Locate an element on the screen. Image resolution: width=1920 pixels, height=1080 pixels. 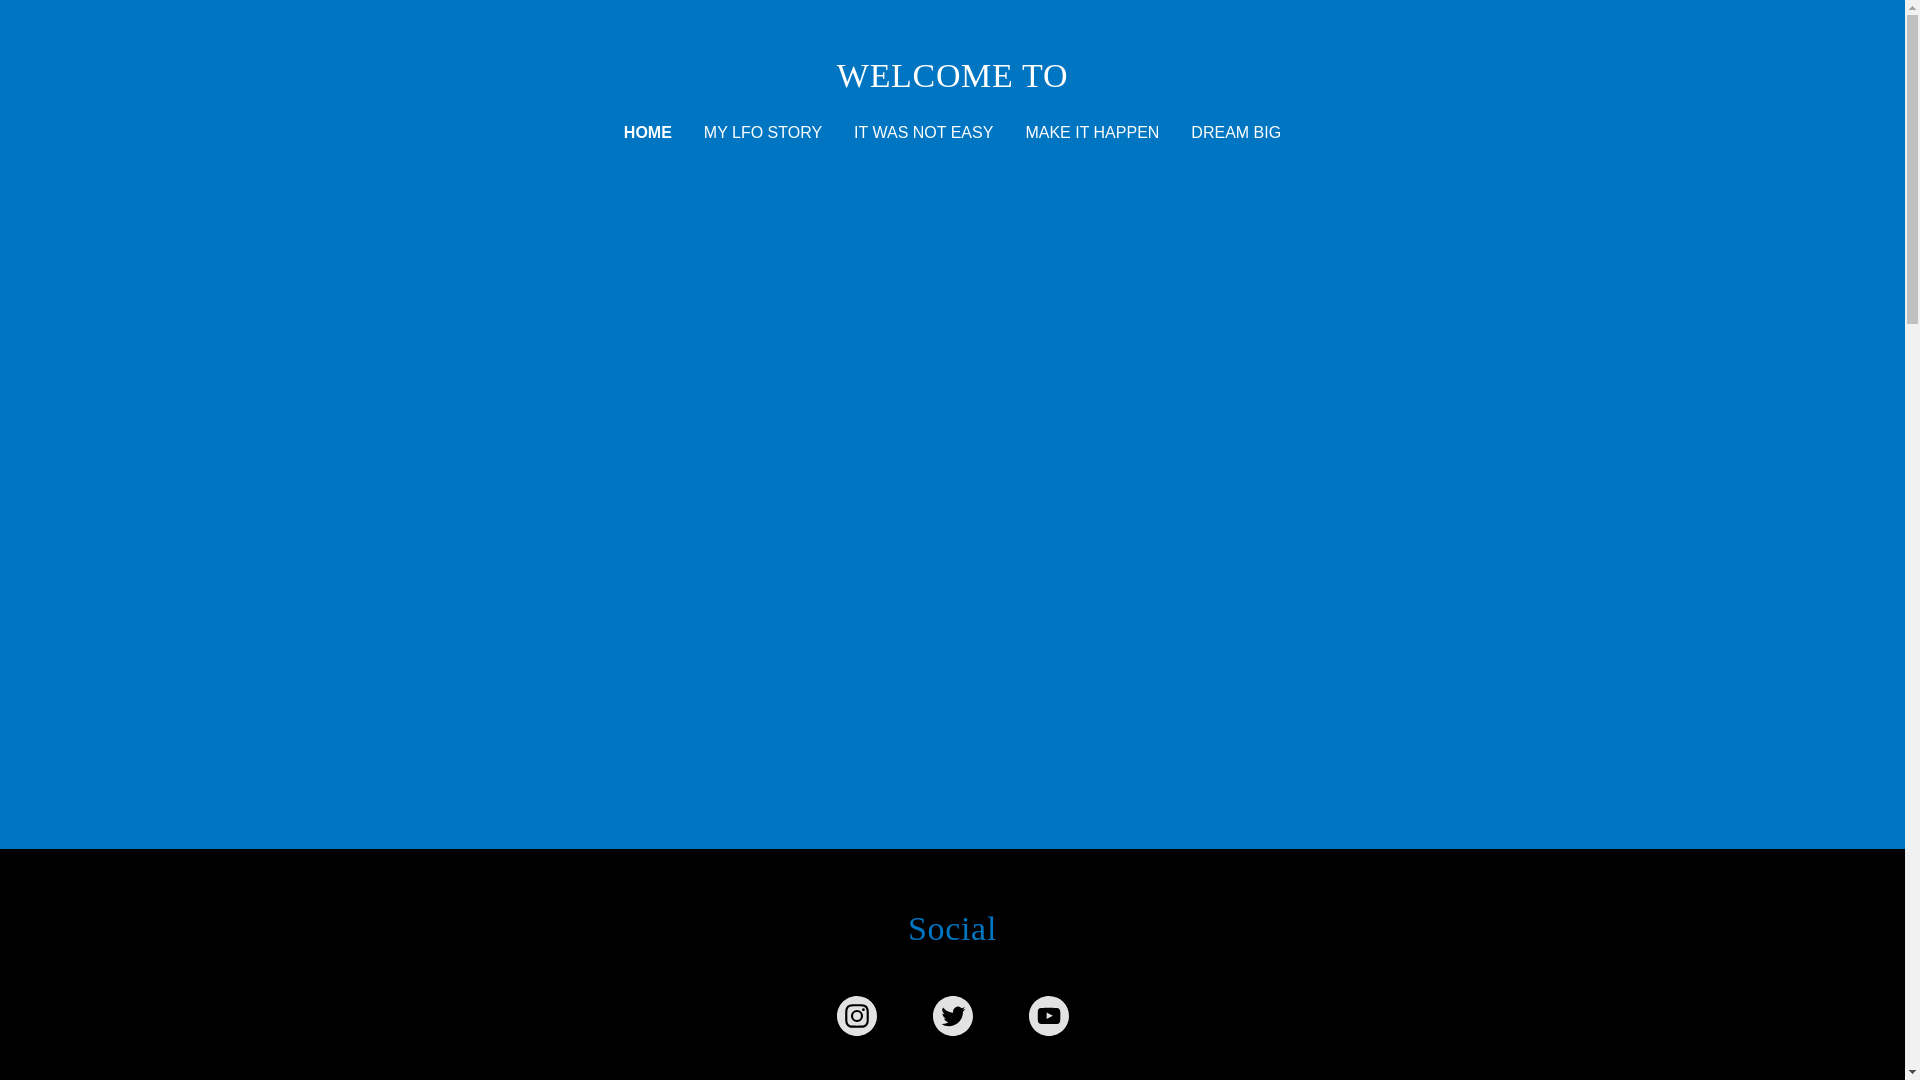
MAKE IT HAPPEN is located at coordinates (1092, 132).